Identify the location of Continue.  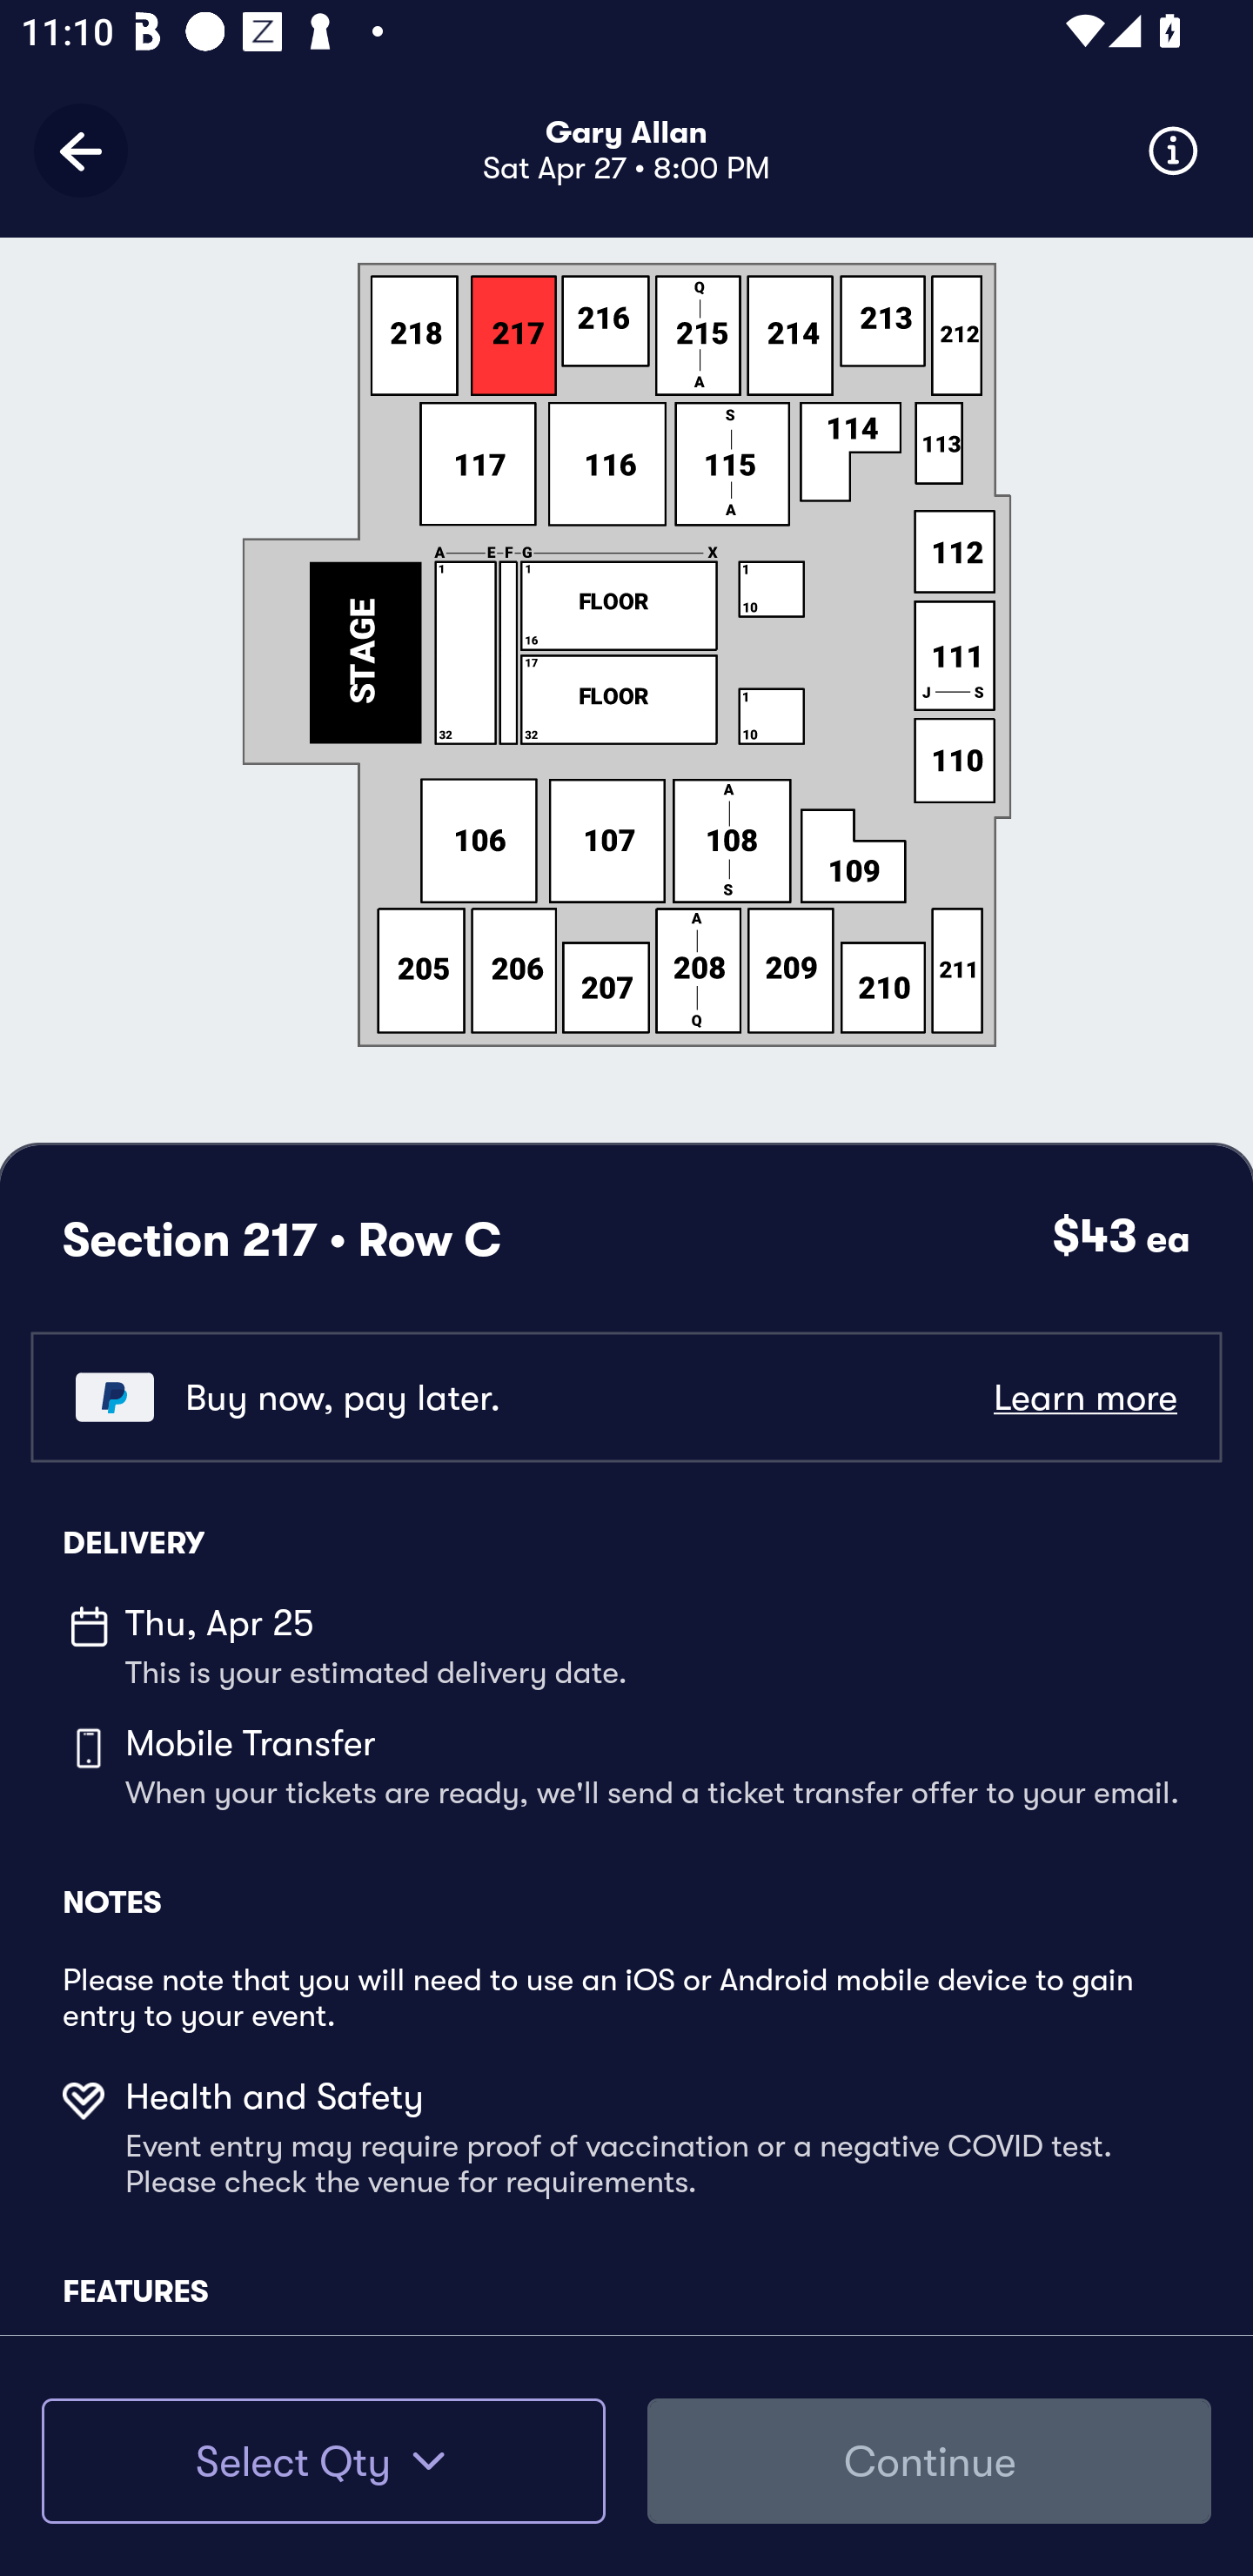
(929, 2461).